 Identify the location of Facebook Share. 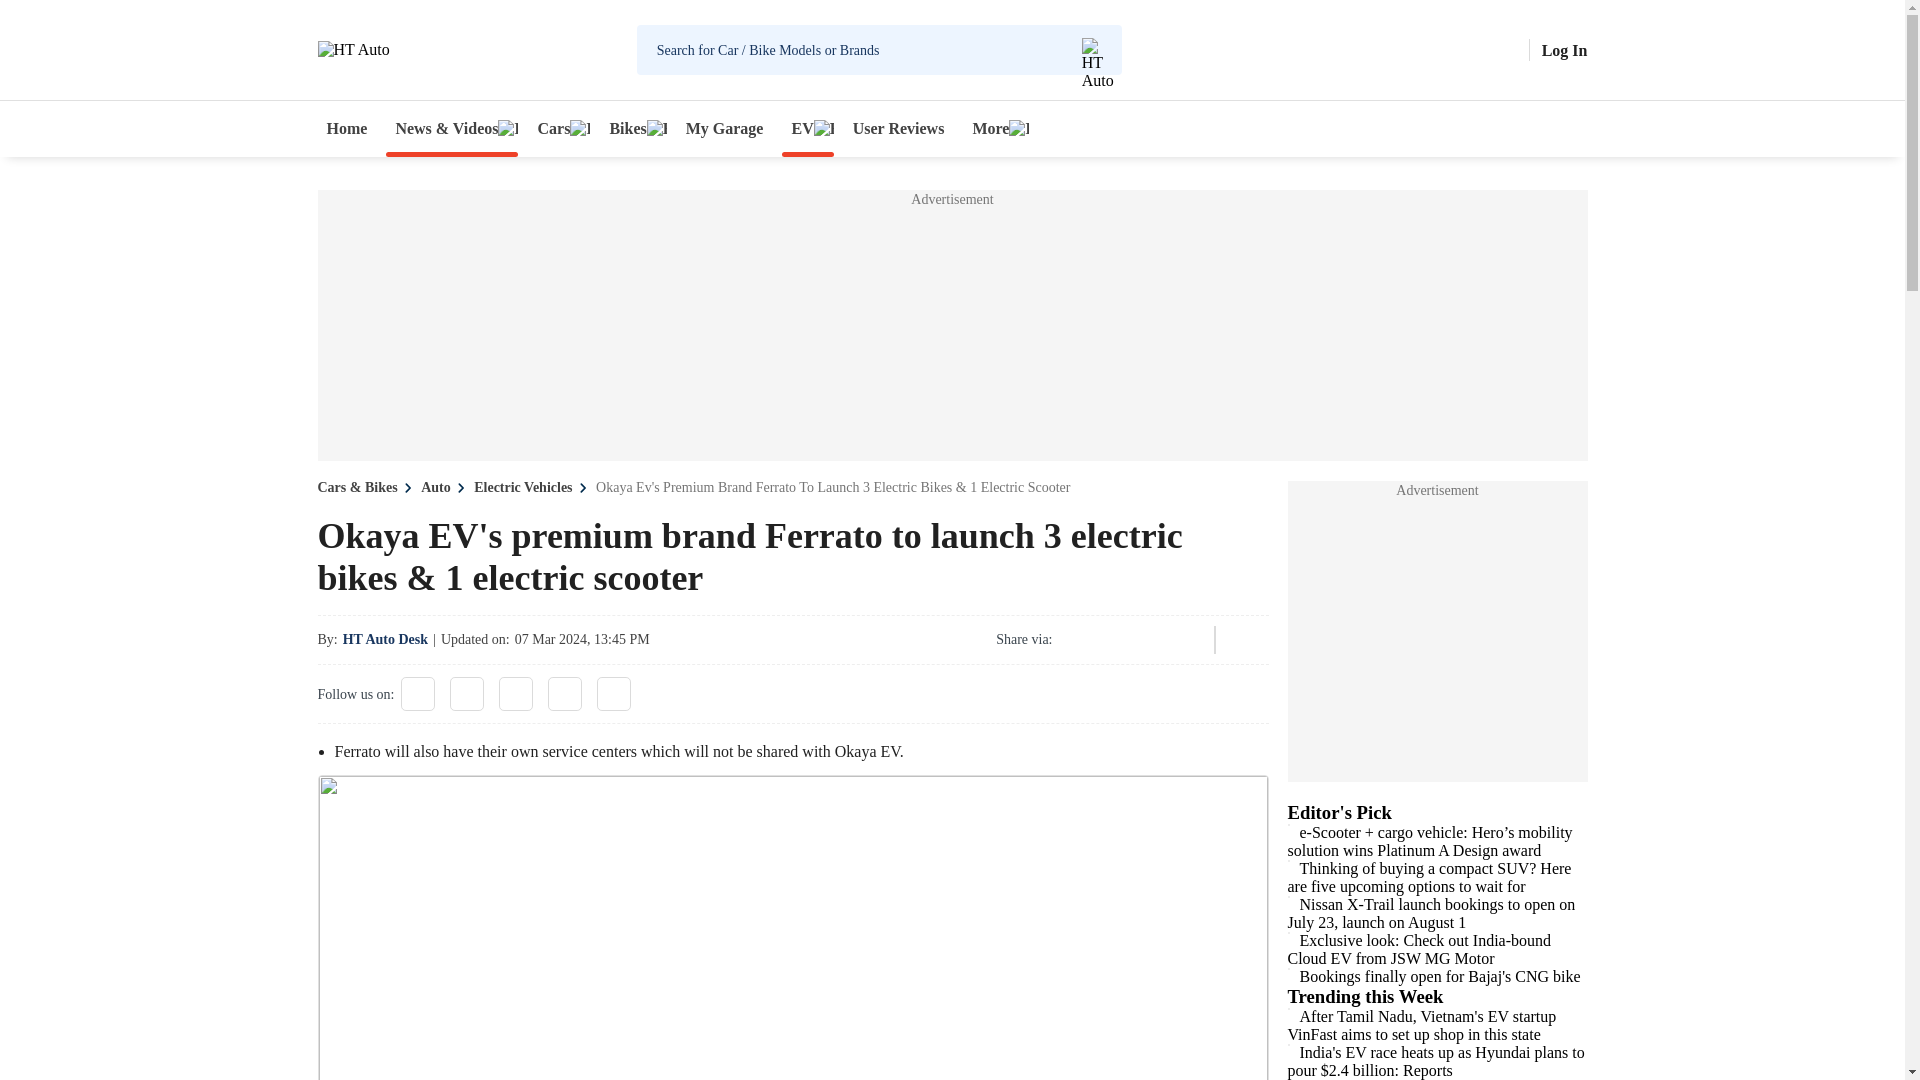
(1076, 640).